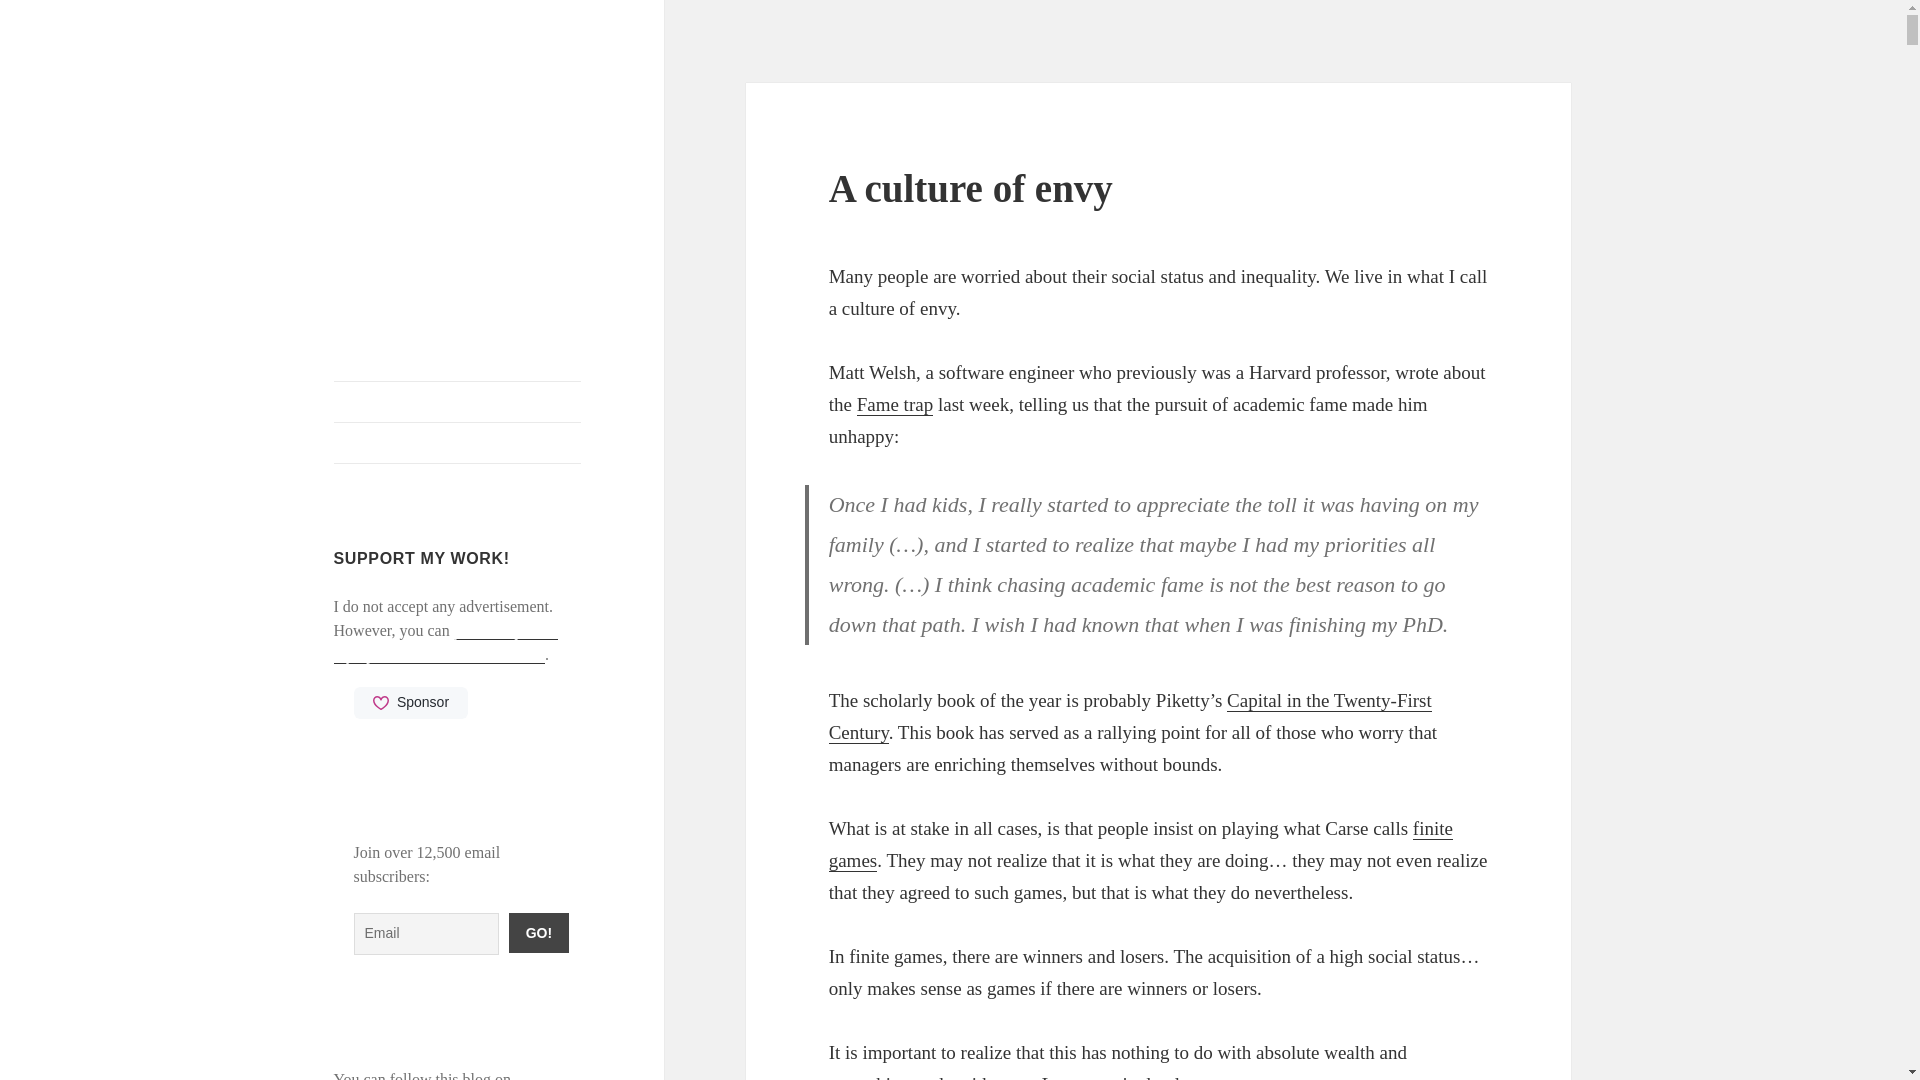  What do you see at coordinates (410, 702) in the screenshot?
I see `Sponsor lemire` at bounding box center [410, 702].